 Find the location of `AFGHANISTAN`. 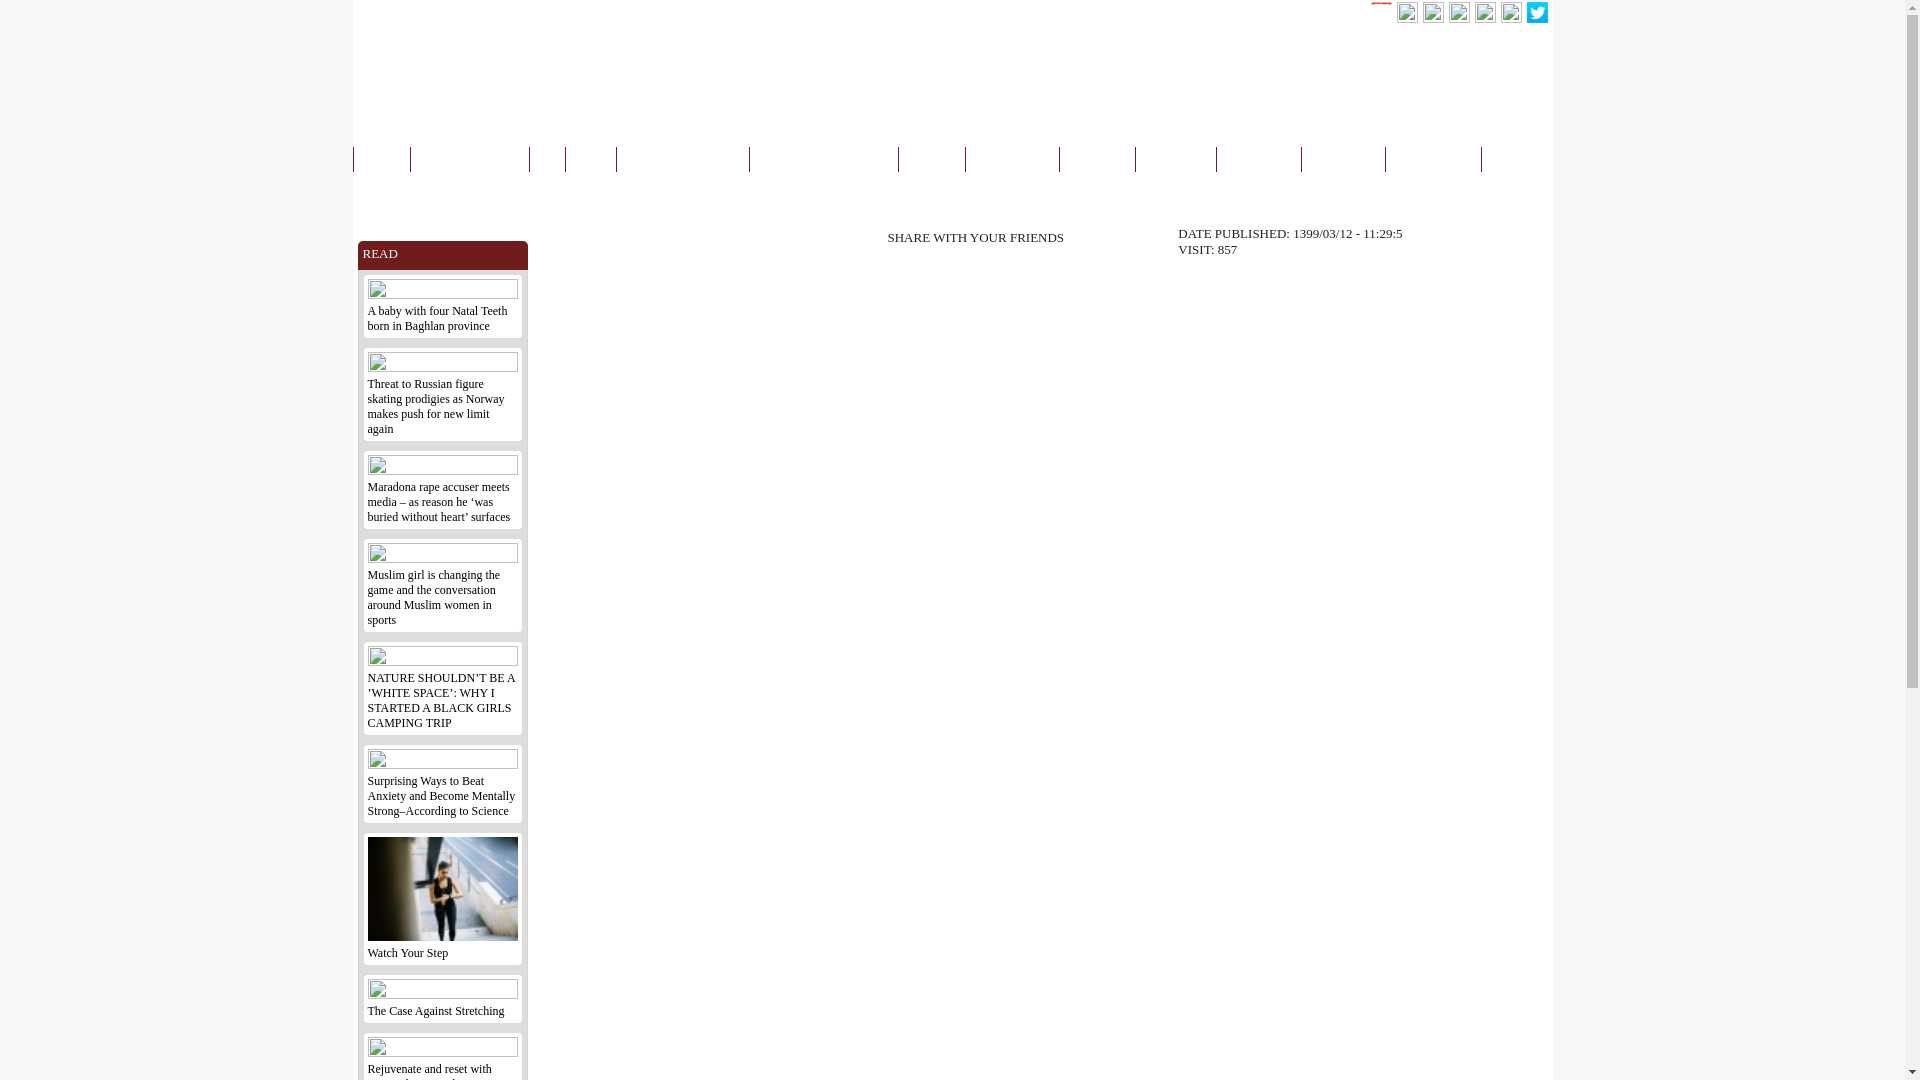

AFGHANISTAN is located at coordinates (470, 158).